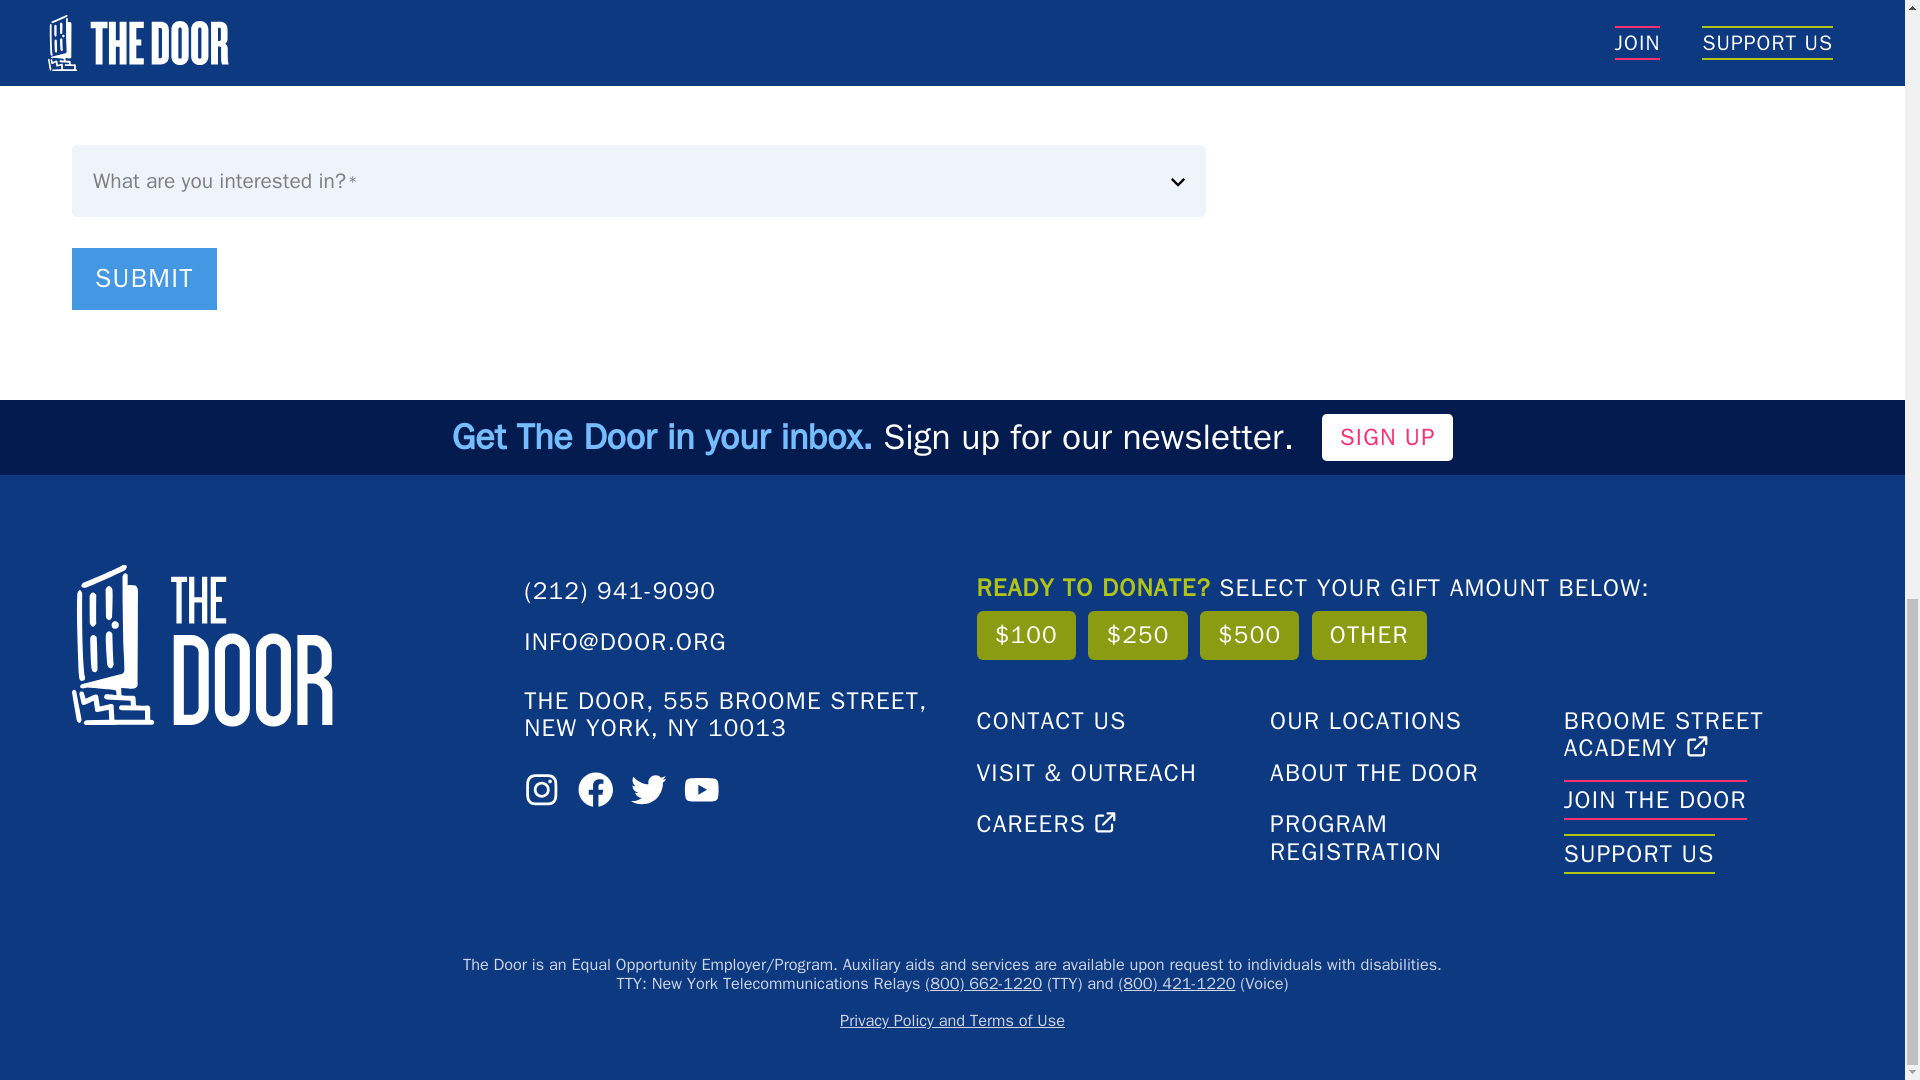 This screenshot has width=1920, height=1080. What do you see at coordinates (1365, 721) in the screenshot?
I see `OUR LOCATIONS` at bounding box center [1365, 721].